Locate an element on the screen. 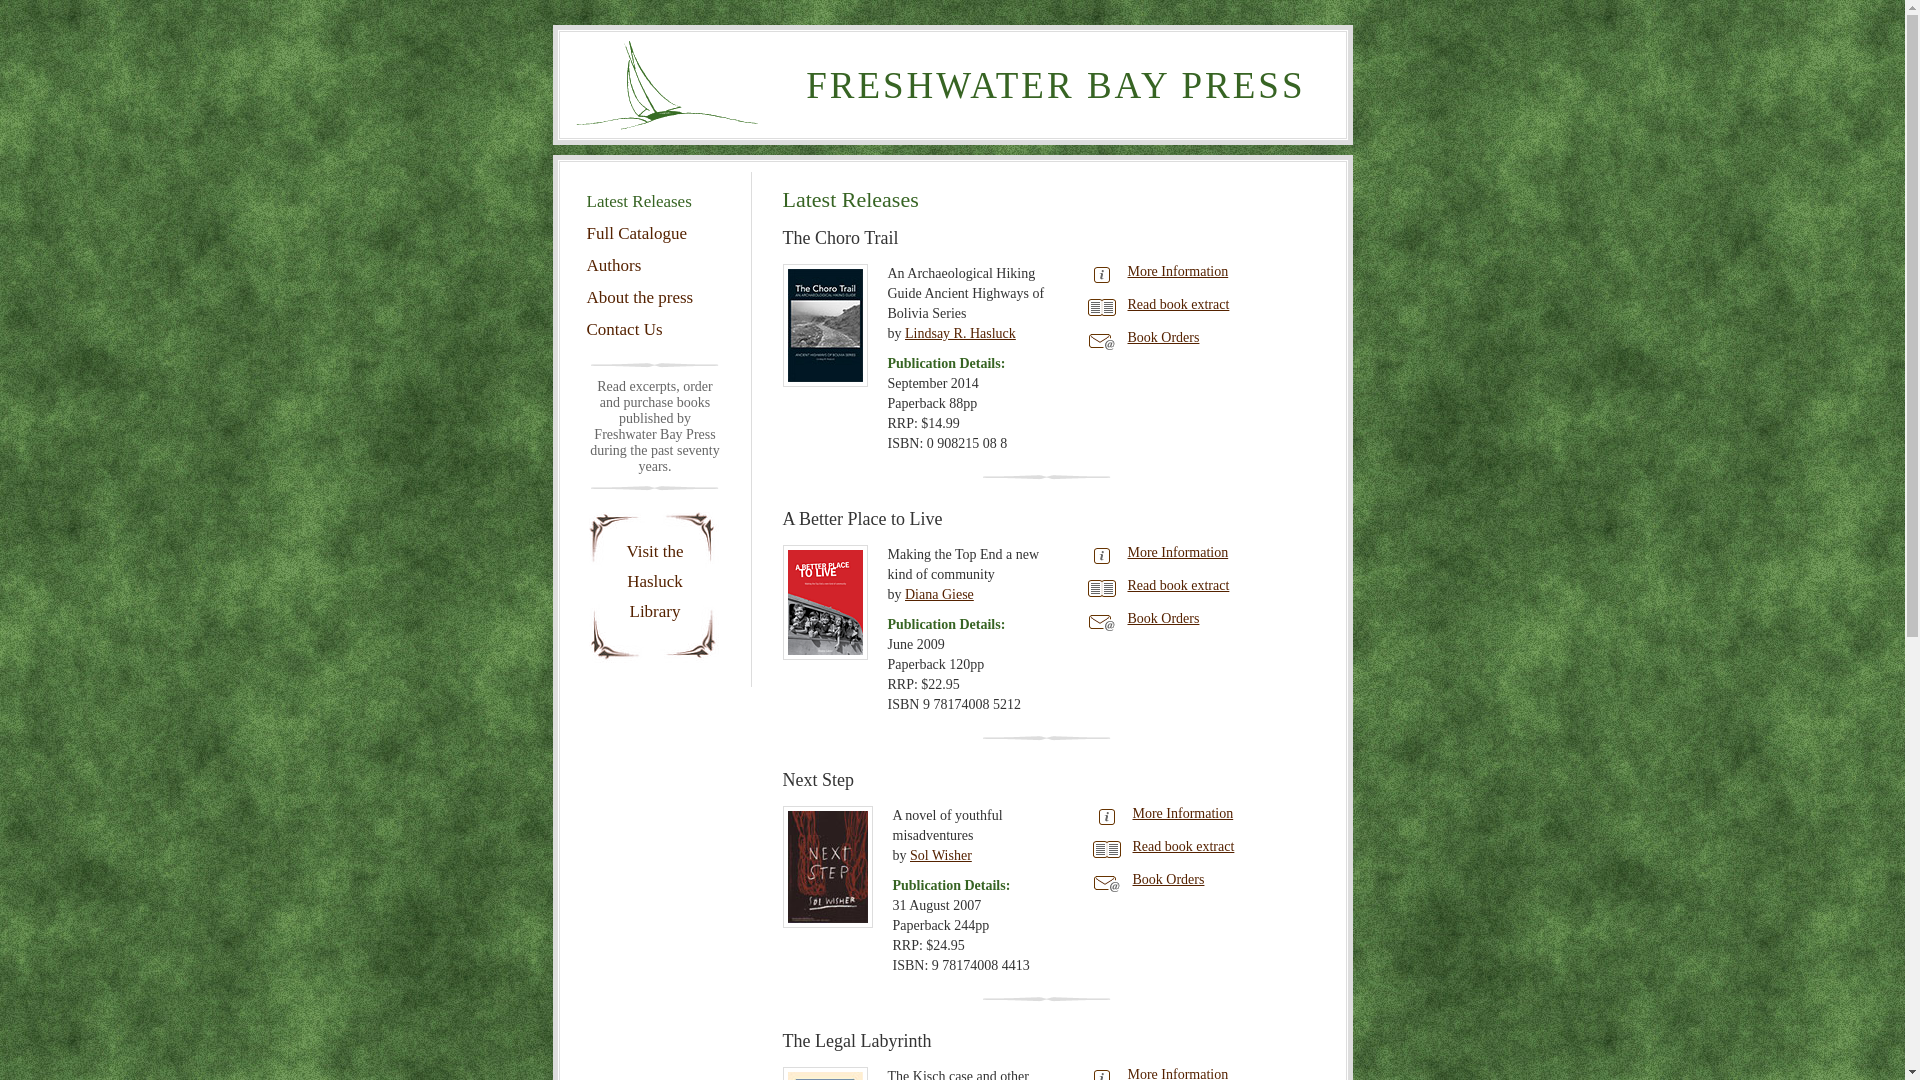  Contact Us is located at coordinates (624, 330).